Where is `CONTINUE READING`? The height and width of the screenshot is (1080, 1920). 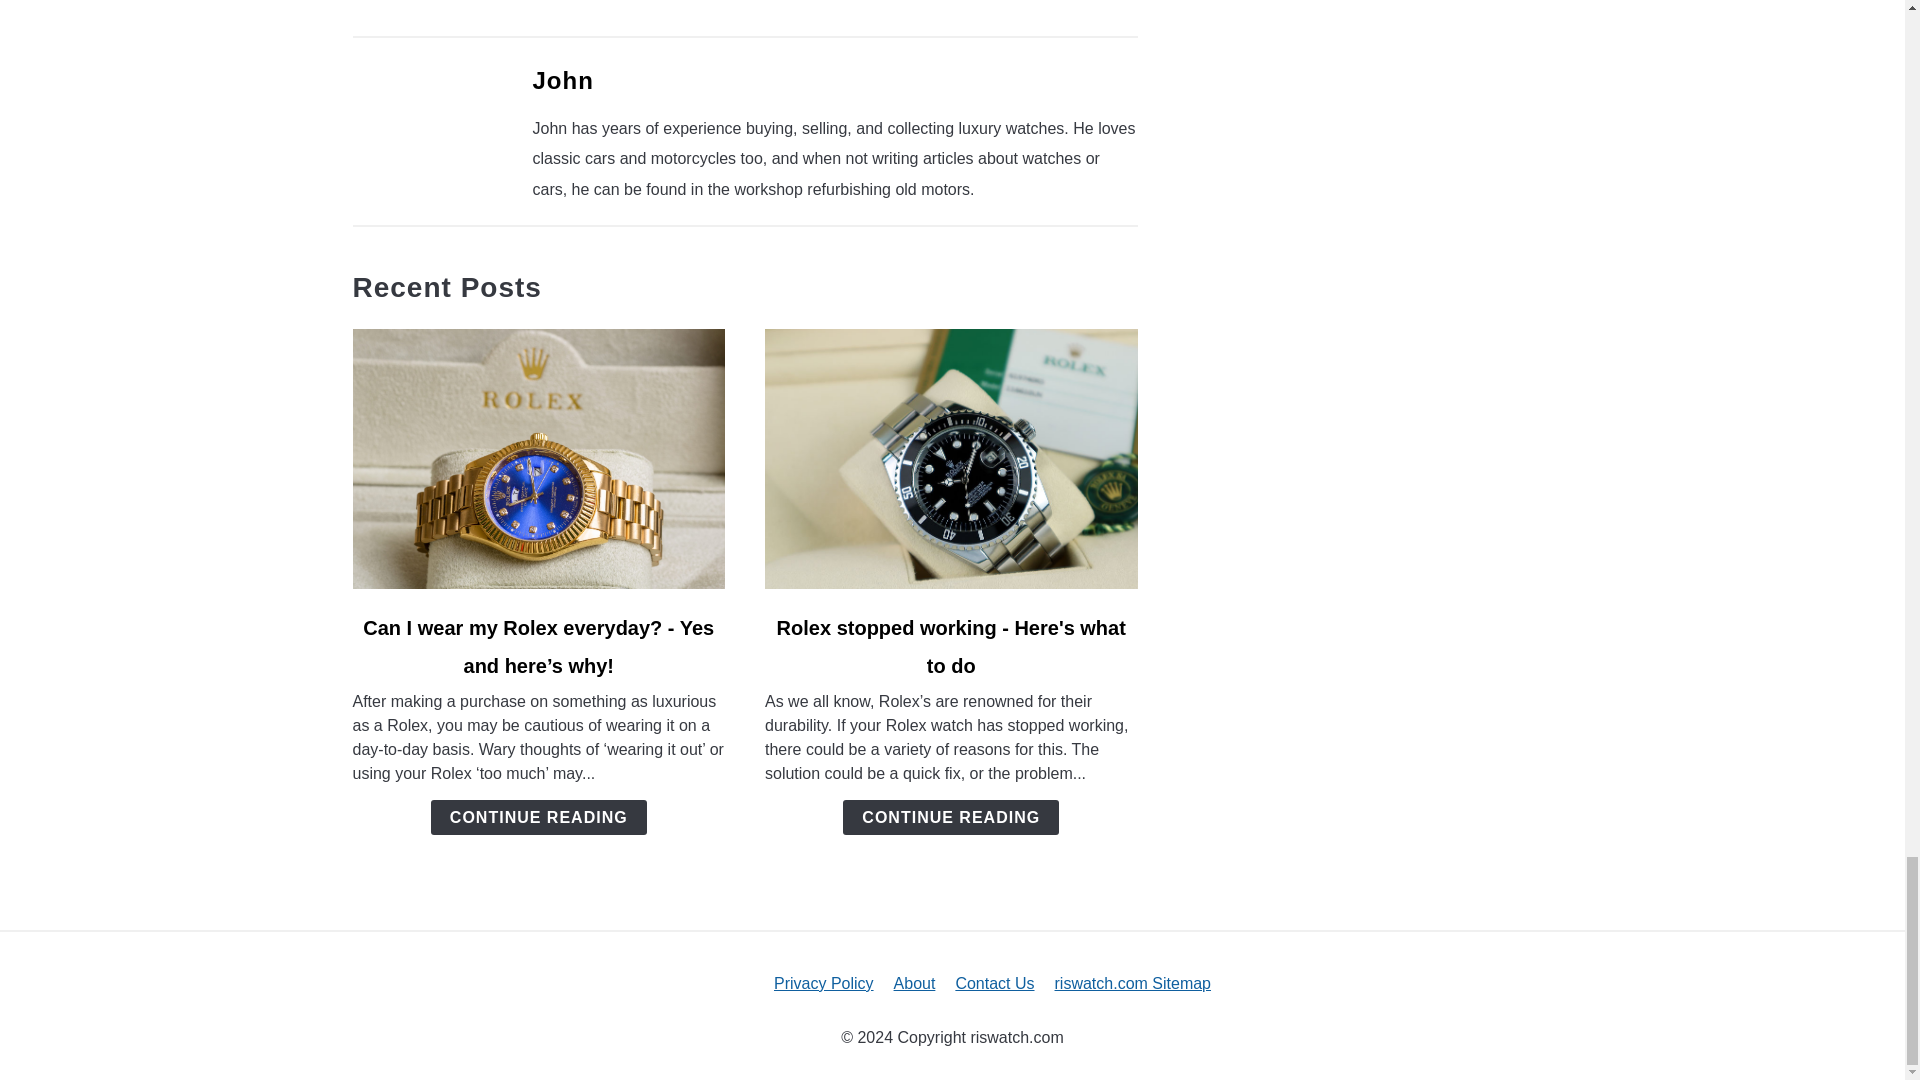
CONTINUE READING is located at coordinates (950, 817).